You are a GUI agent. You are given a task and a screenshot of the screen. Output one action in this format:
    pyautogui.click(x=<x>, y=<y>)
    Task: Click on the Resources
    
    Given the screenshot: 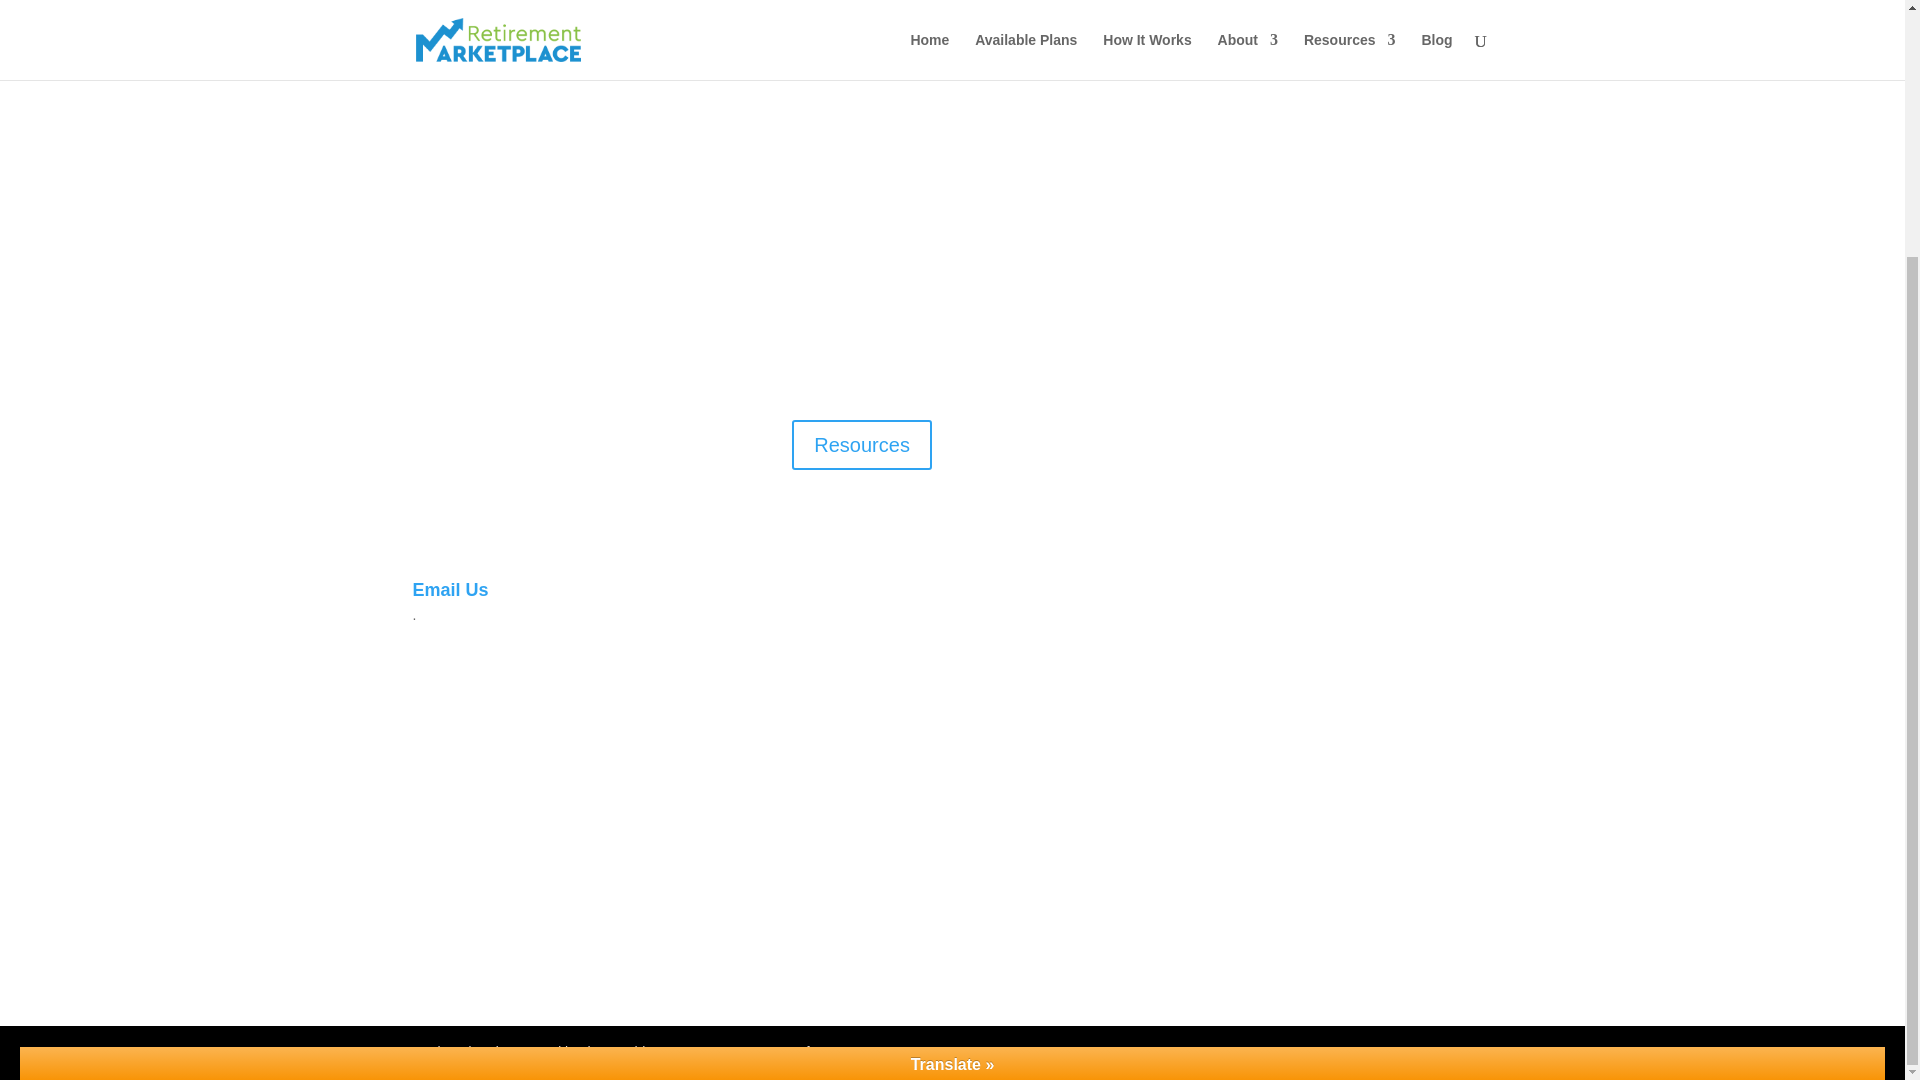 What is the action you would take?
    pyautogui.click(x=861, y=444)
    